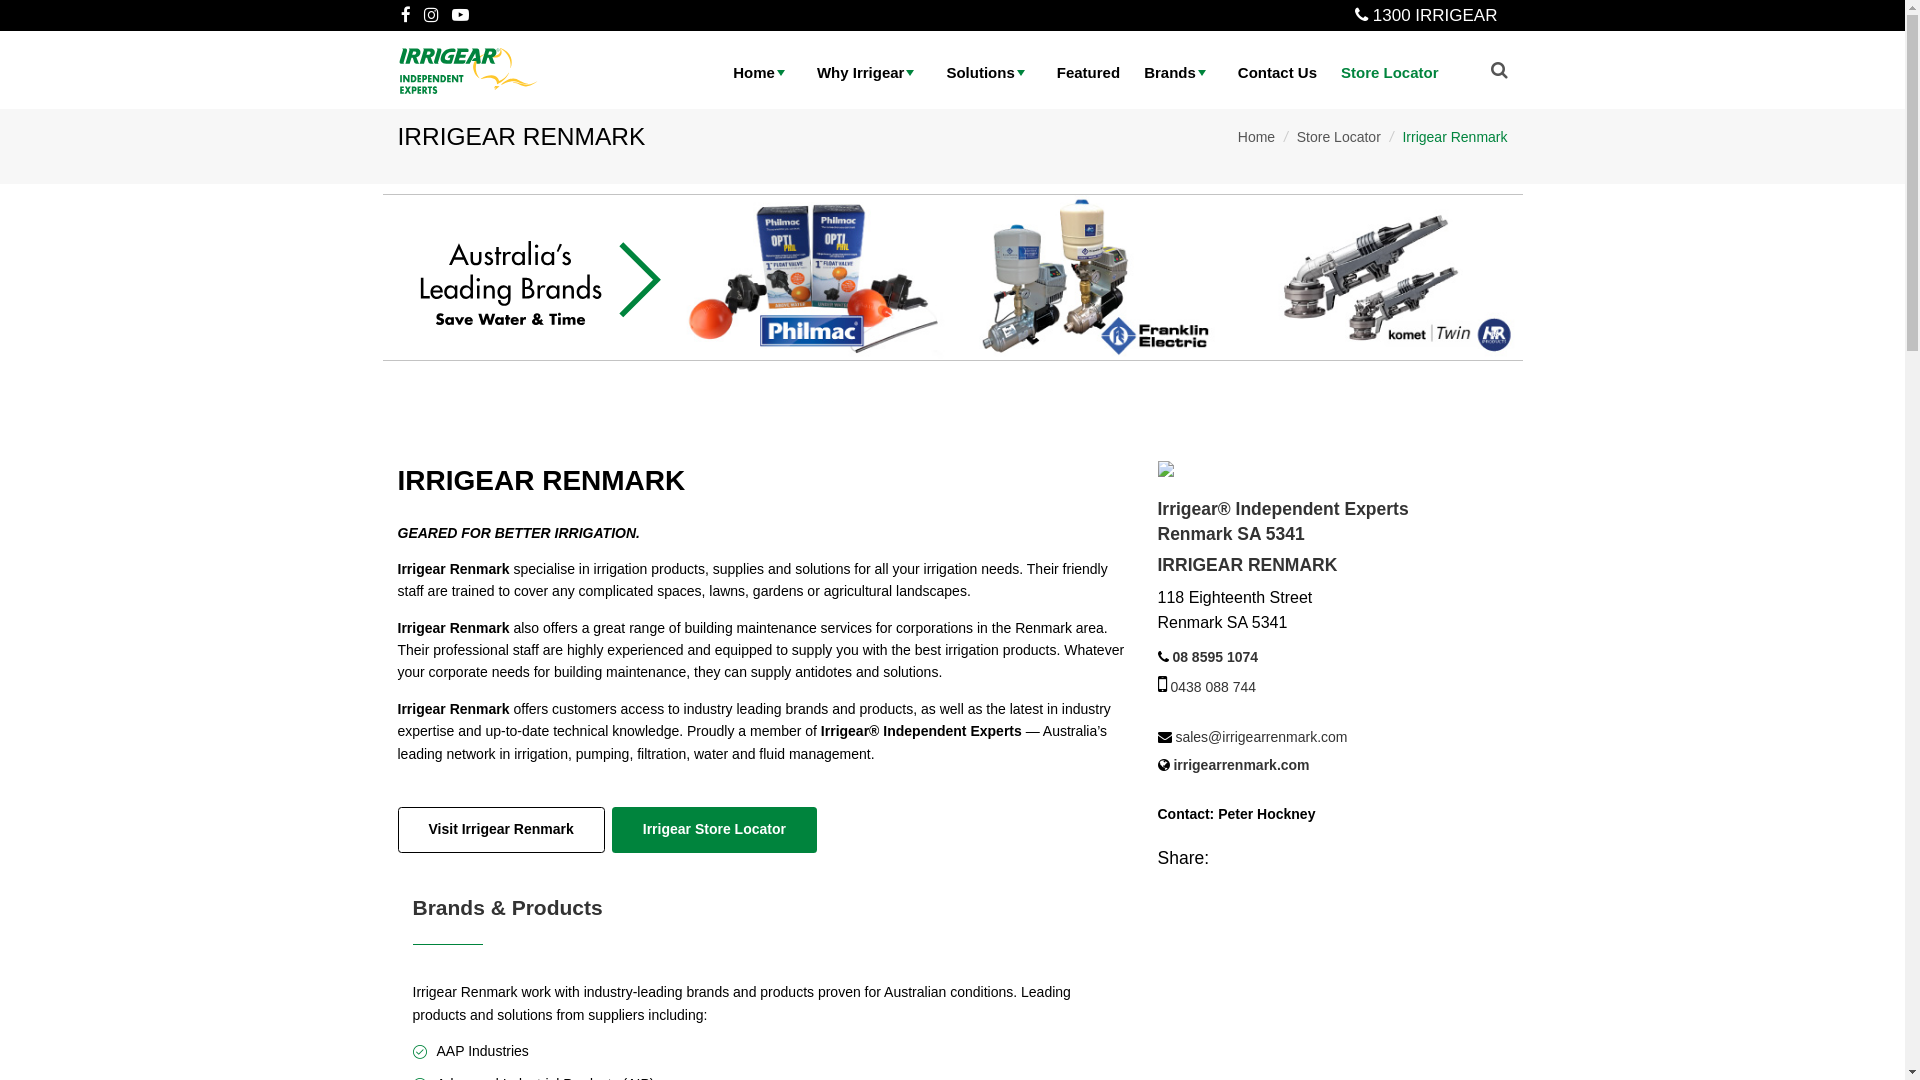  Describe the element at coordinates (1241, 764) in the screenshot. I see `irrigearrenmark.com` at that location.